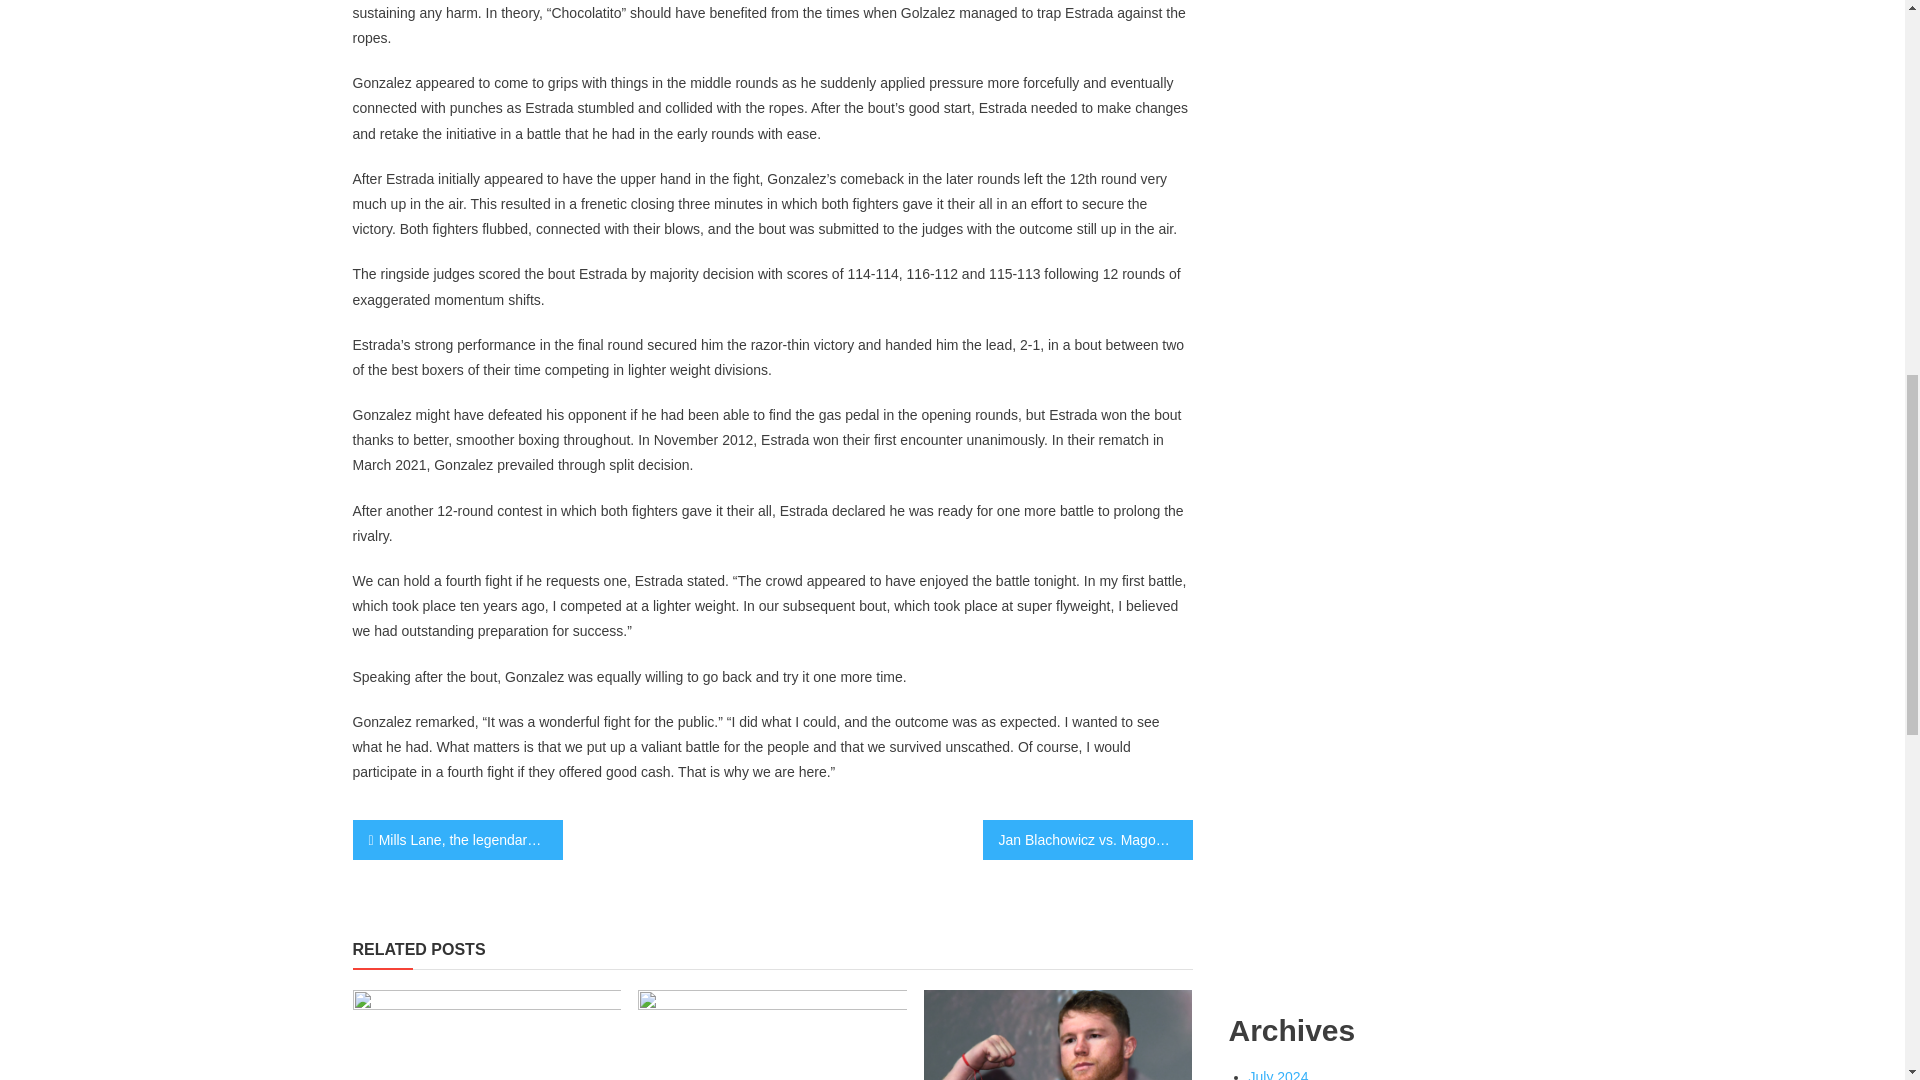  What do you see at coordinates (1278, 1074) in the screenshot?
I see `July 2024` at bounding box center [1278, 1074].